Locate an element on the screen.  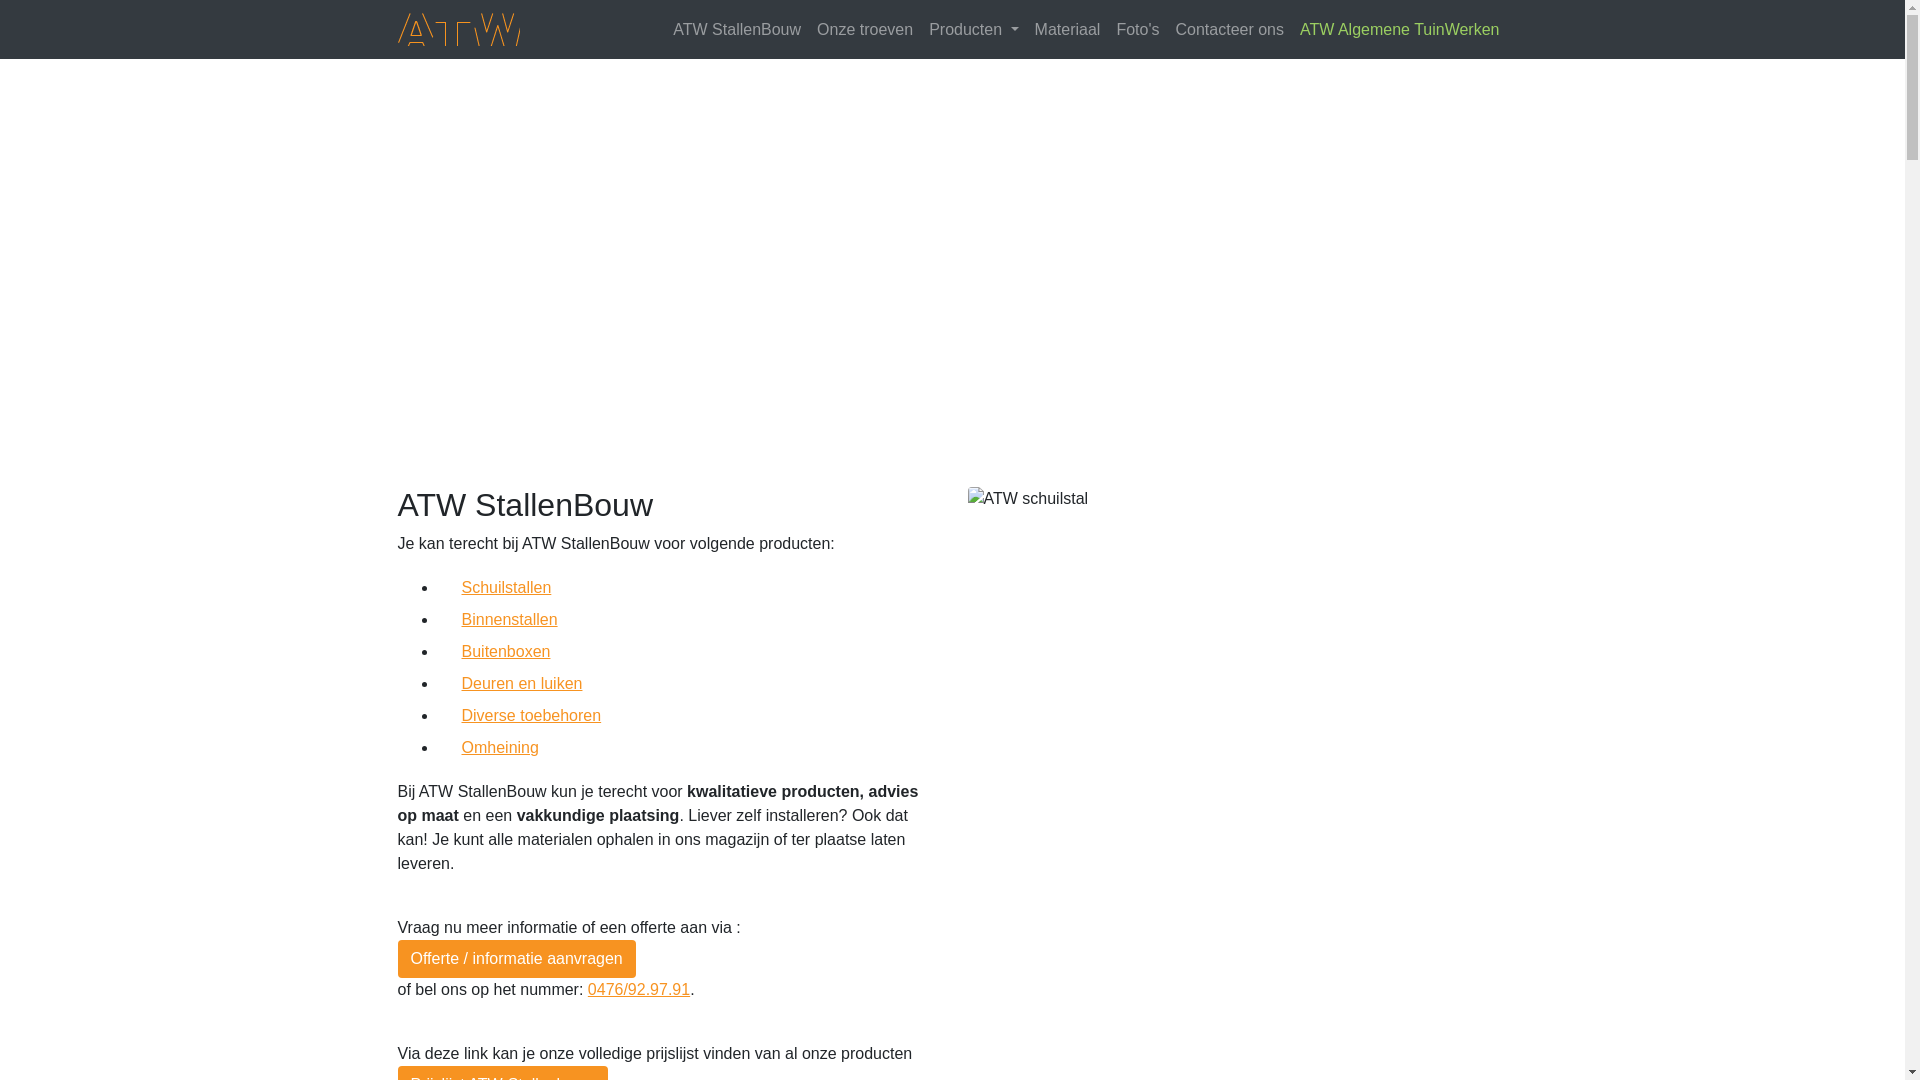
Onze troeven is located at coordinates (865, 30).